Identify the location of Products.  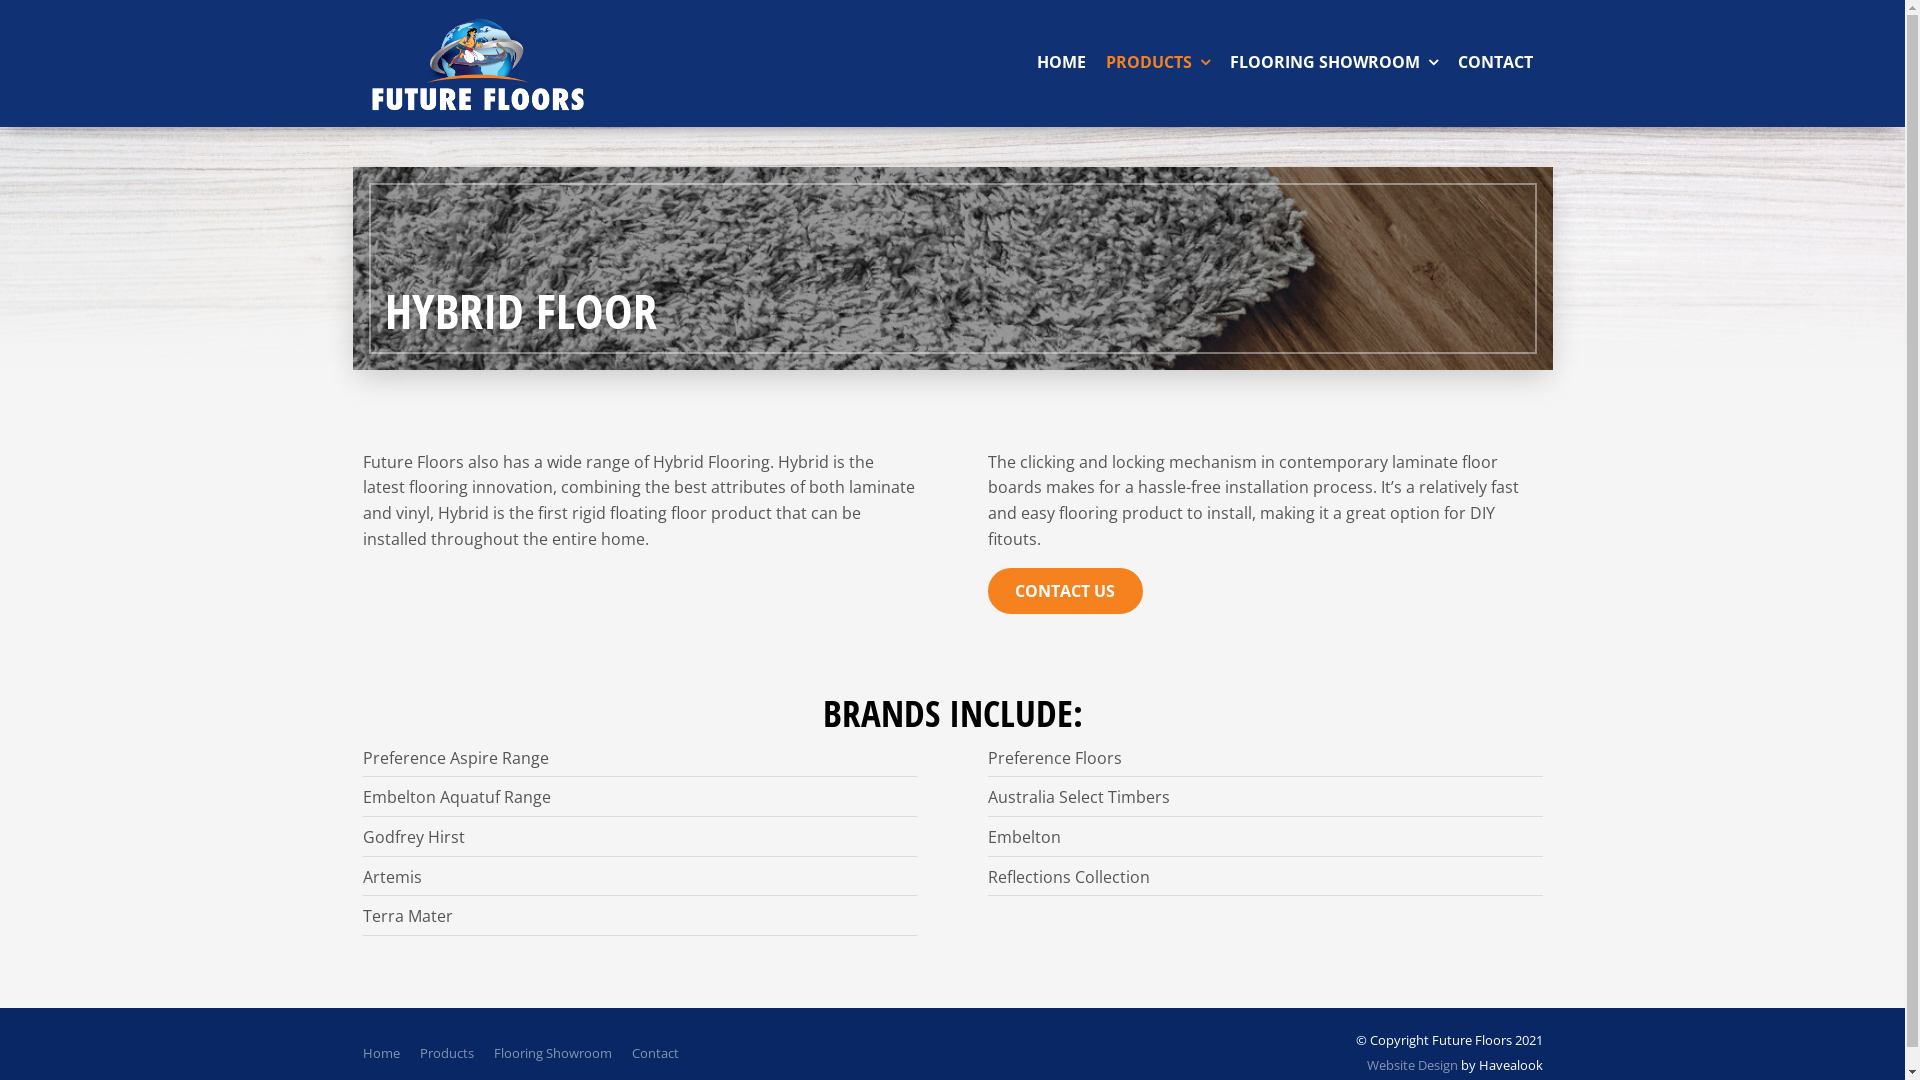
(447, 1054).